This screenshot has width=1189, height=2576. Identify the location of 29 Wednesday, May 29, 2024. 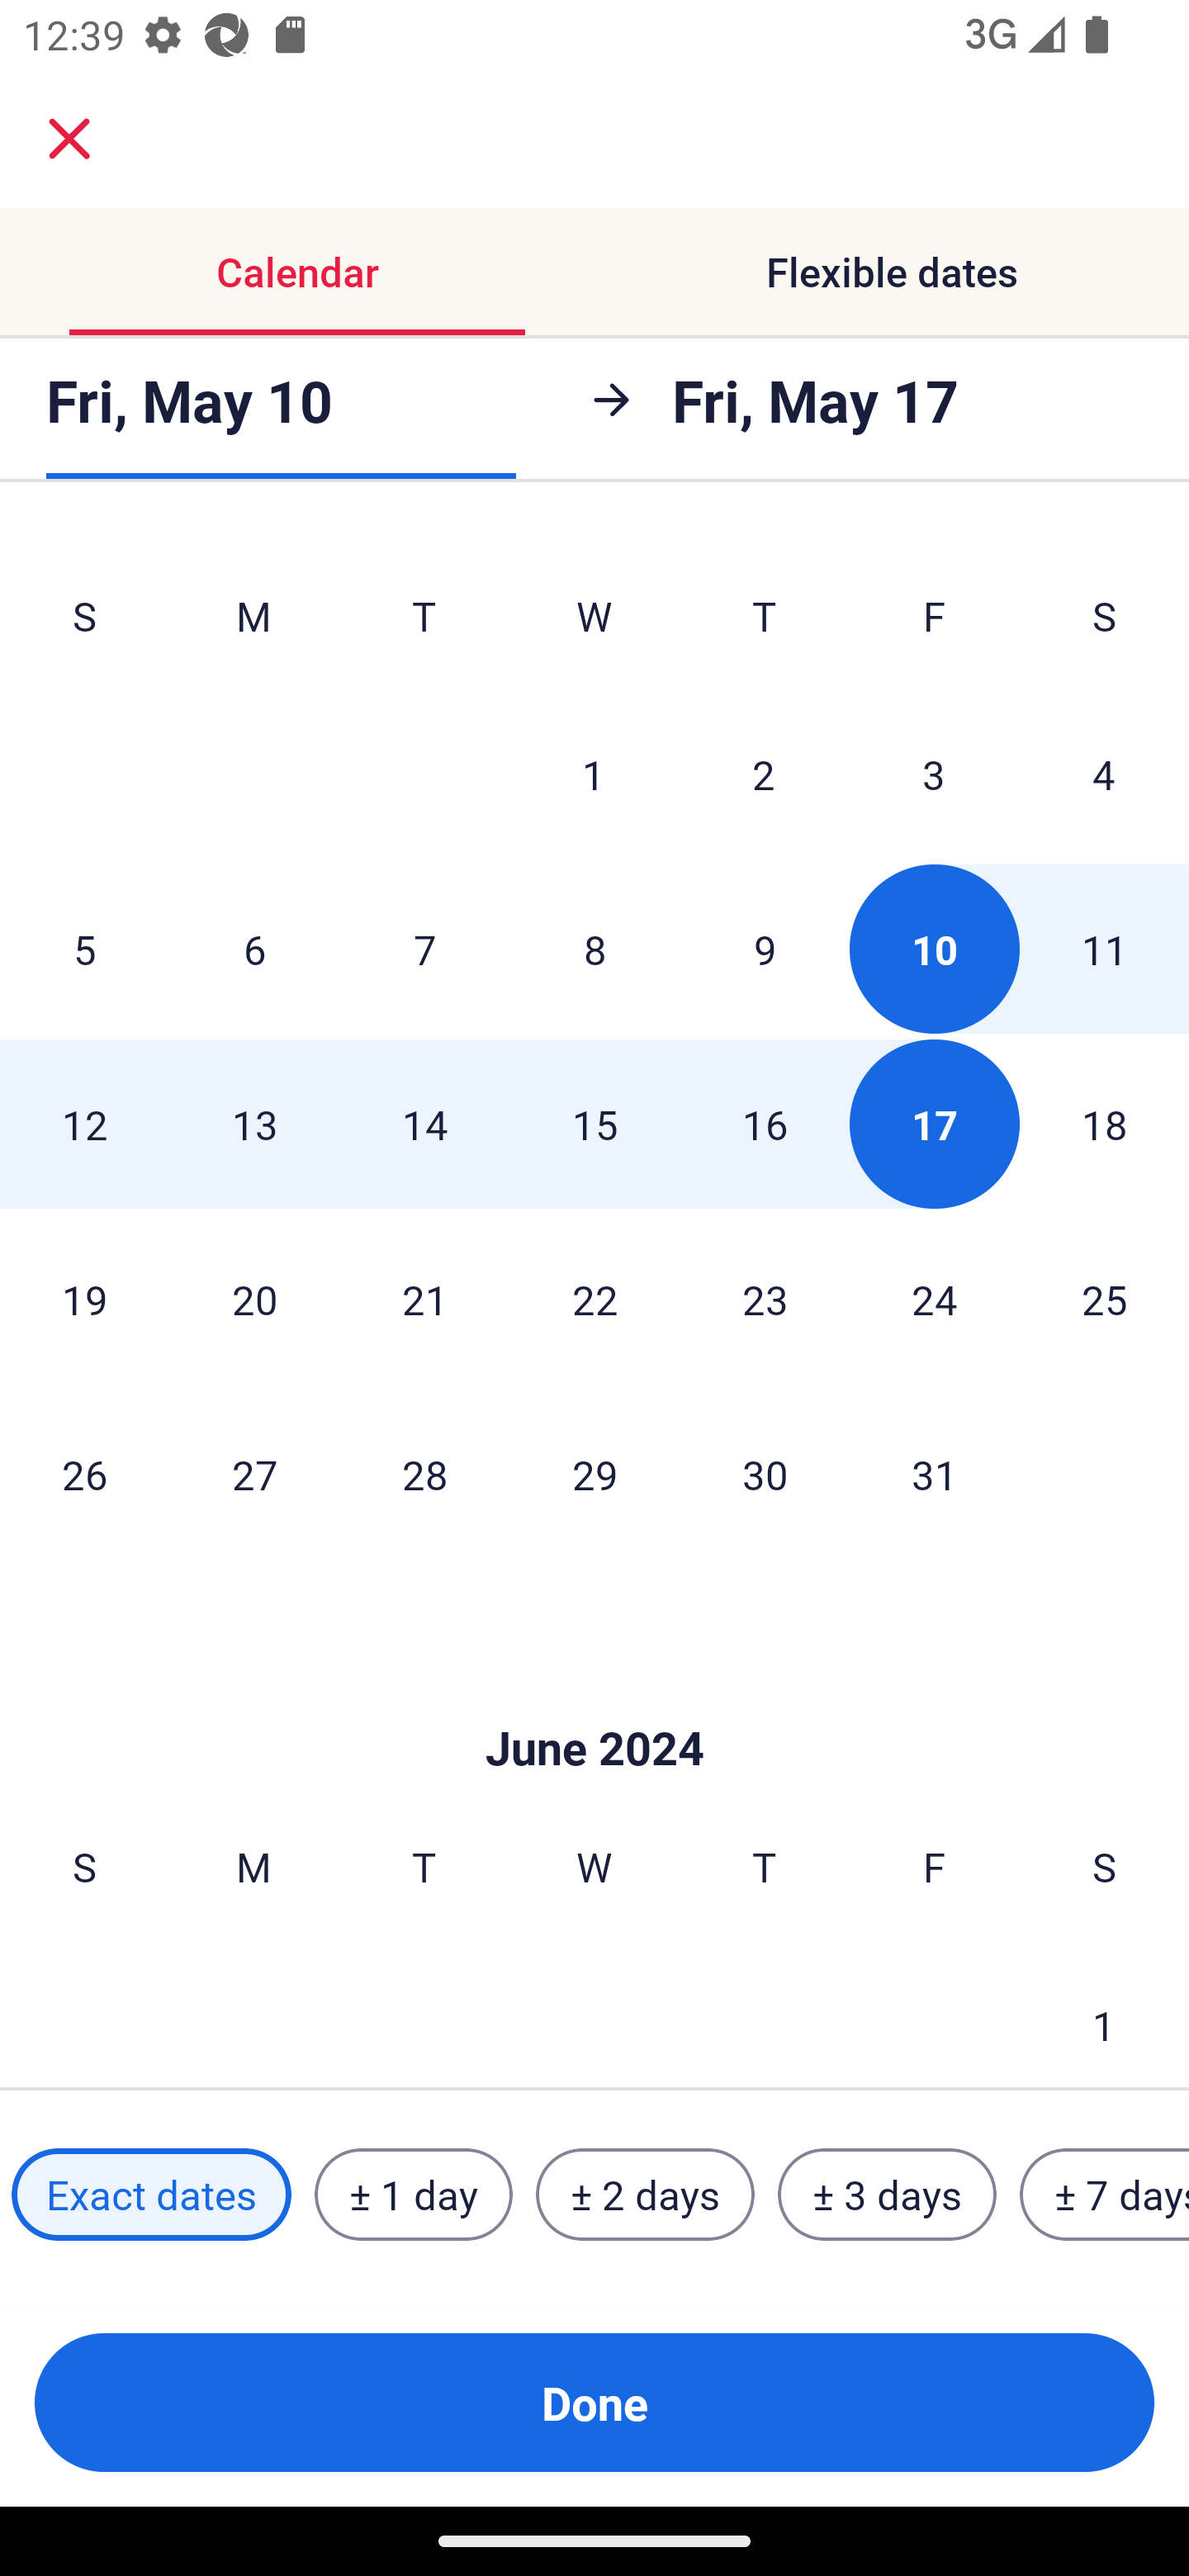
(594, 1473).